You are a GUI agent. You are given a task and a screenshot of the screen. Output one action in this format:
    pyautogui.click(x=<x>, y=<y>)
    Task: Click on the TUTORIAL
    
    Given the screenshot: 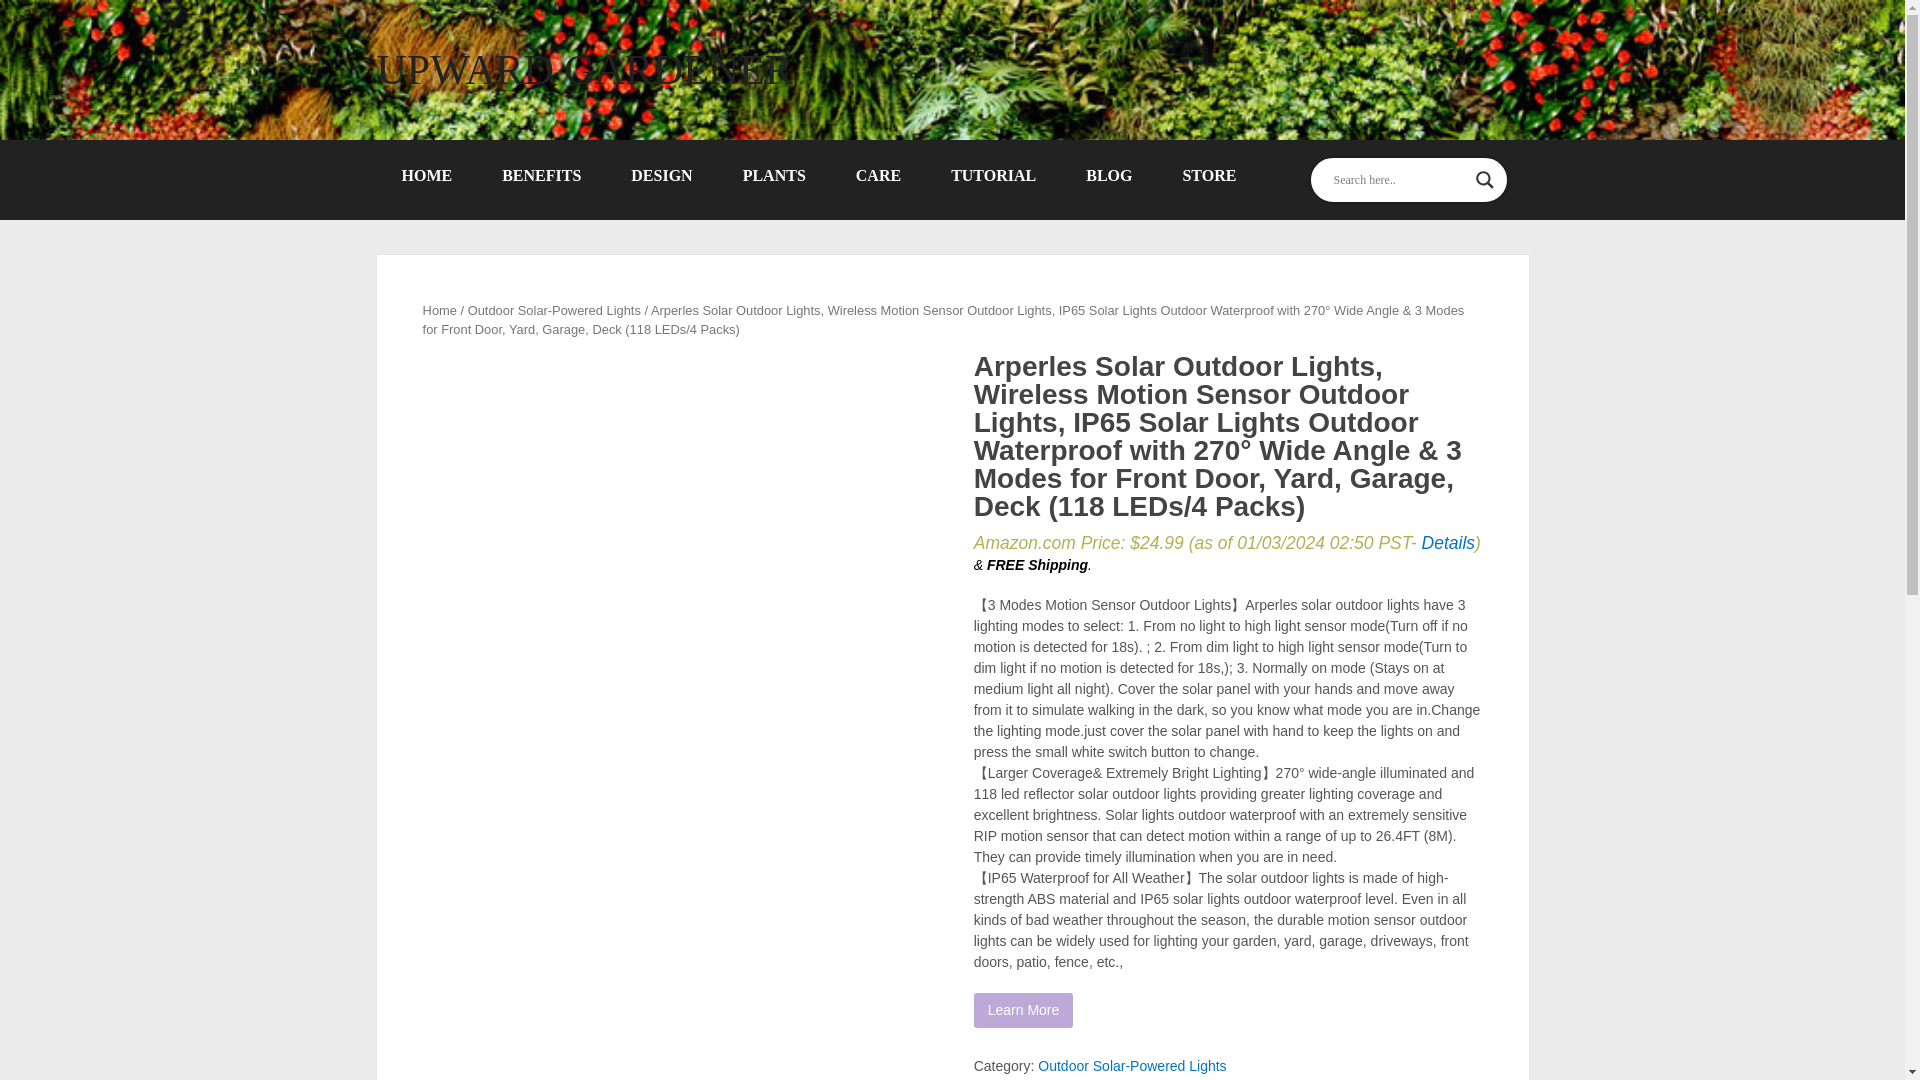 What is the action you would take?
    pyautogui.click(x=993, y=176)
    